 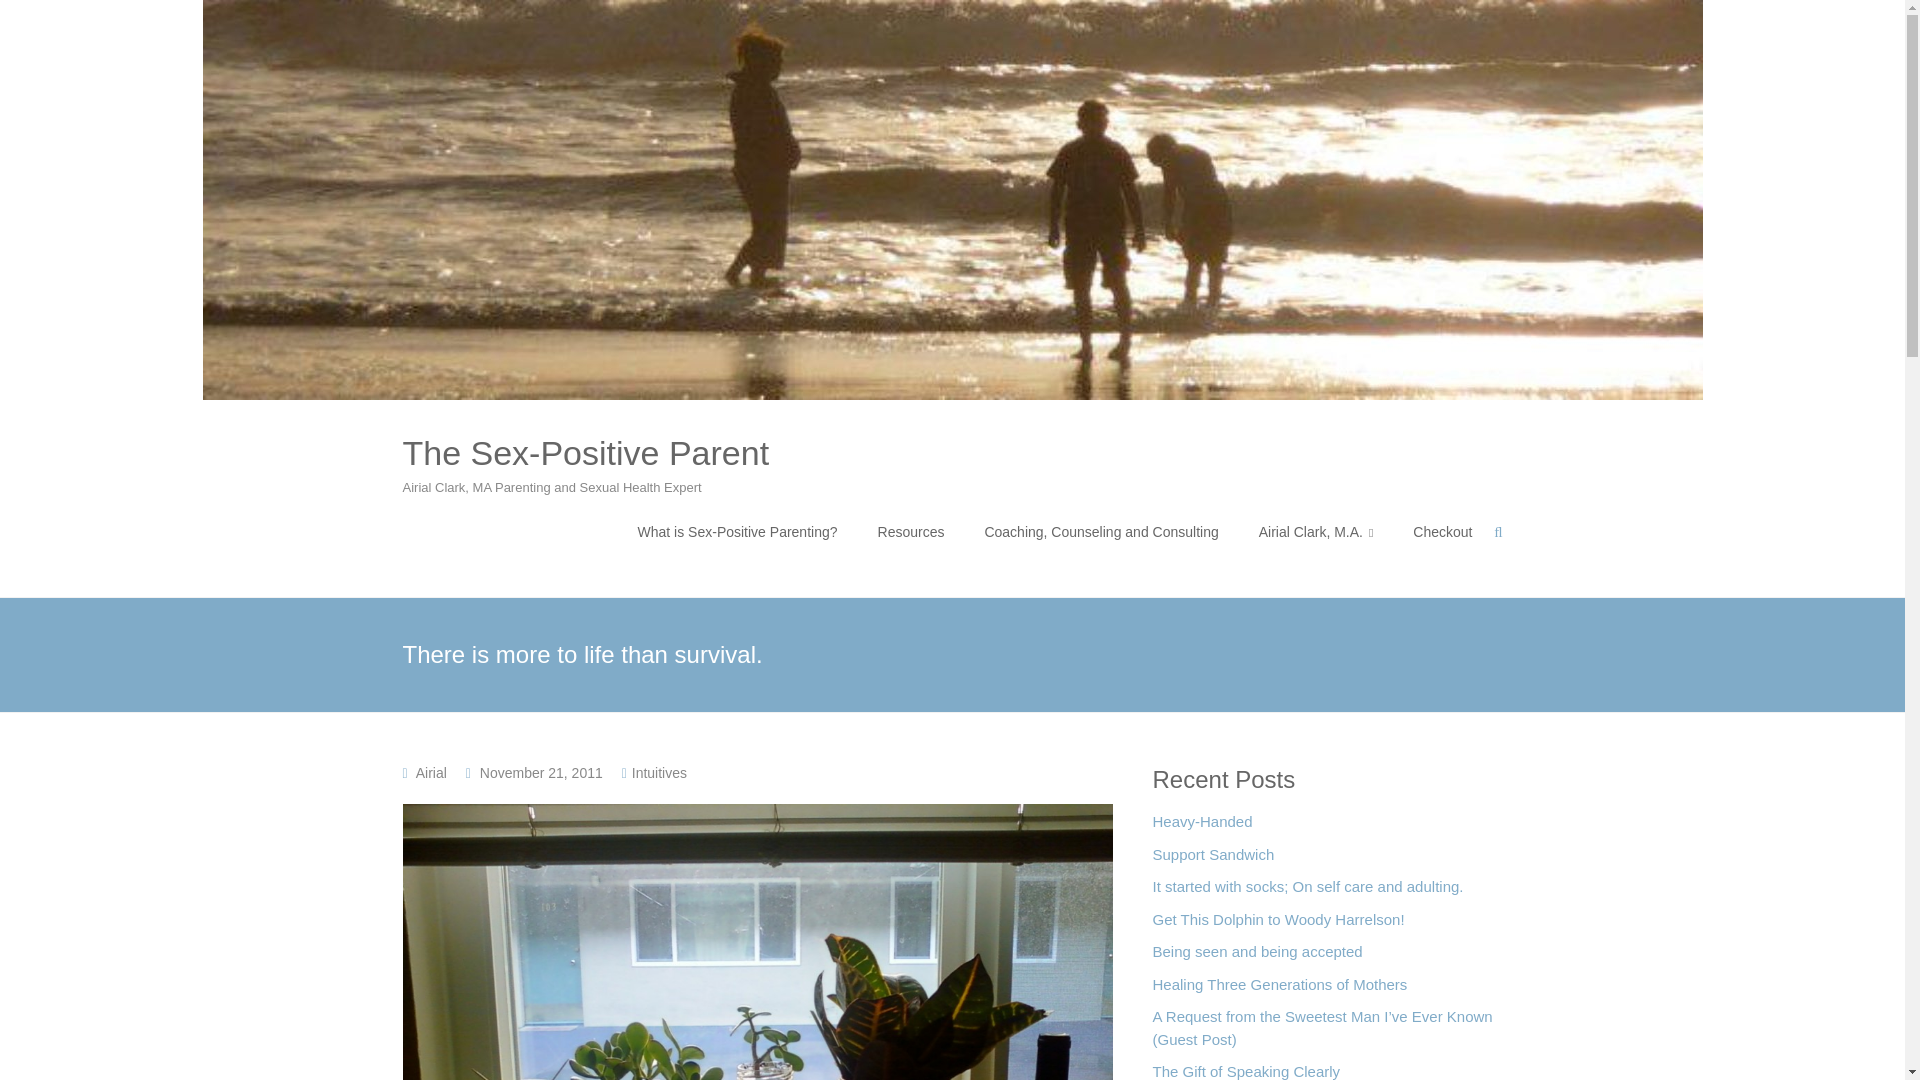 I want to click on What is Sex-Positive Parenting?, so click(x=737, y=532).